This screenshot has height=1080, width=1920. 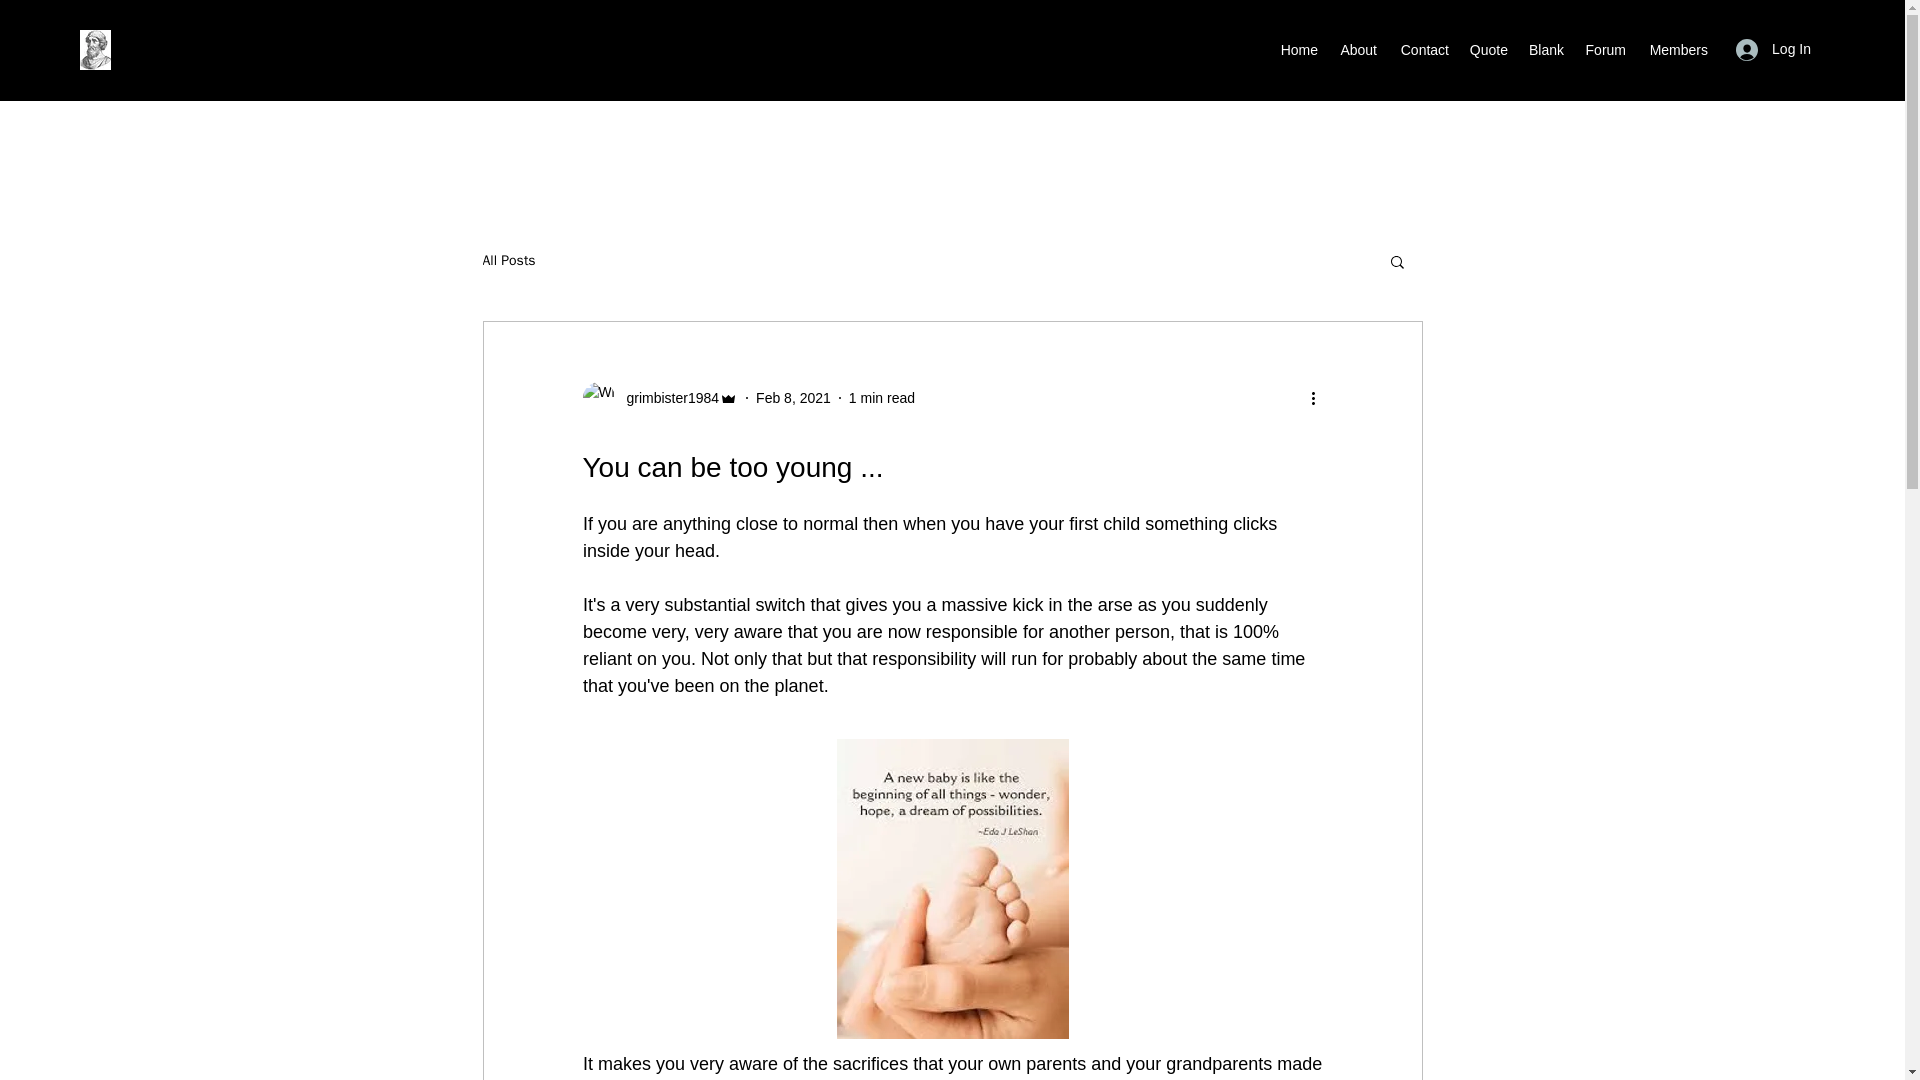 I want to click on Feb 8, 2021, so click(x=794, y=398).